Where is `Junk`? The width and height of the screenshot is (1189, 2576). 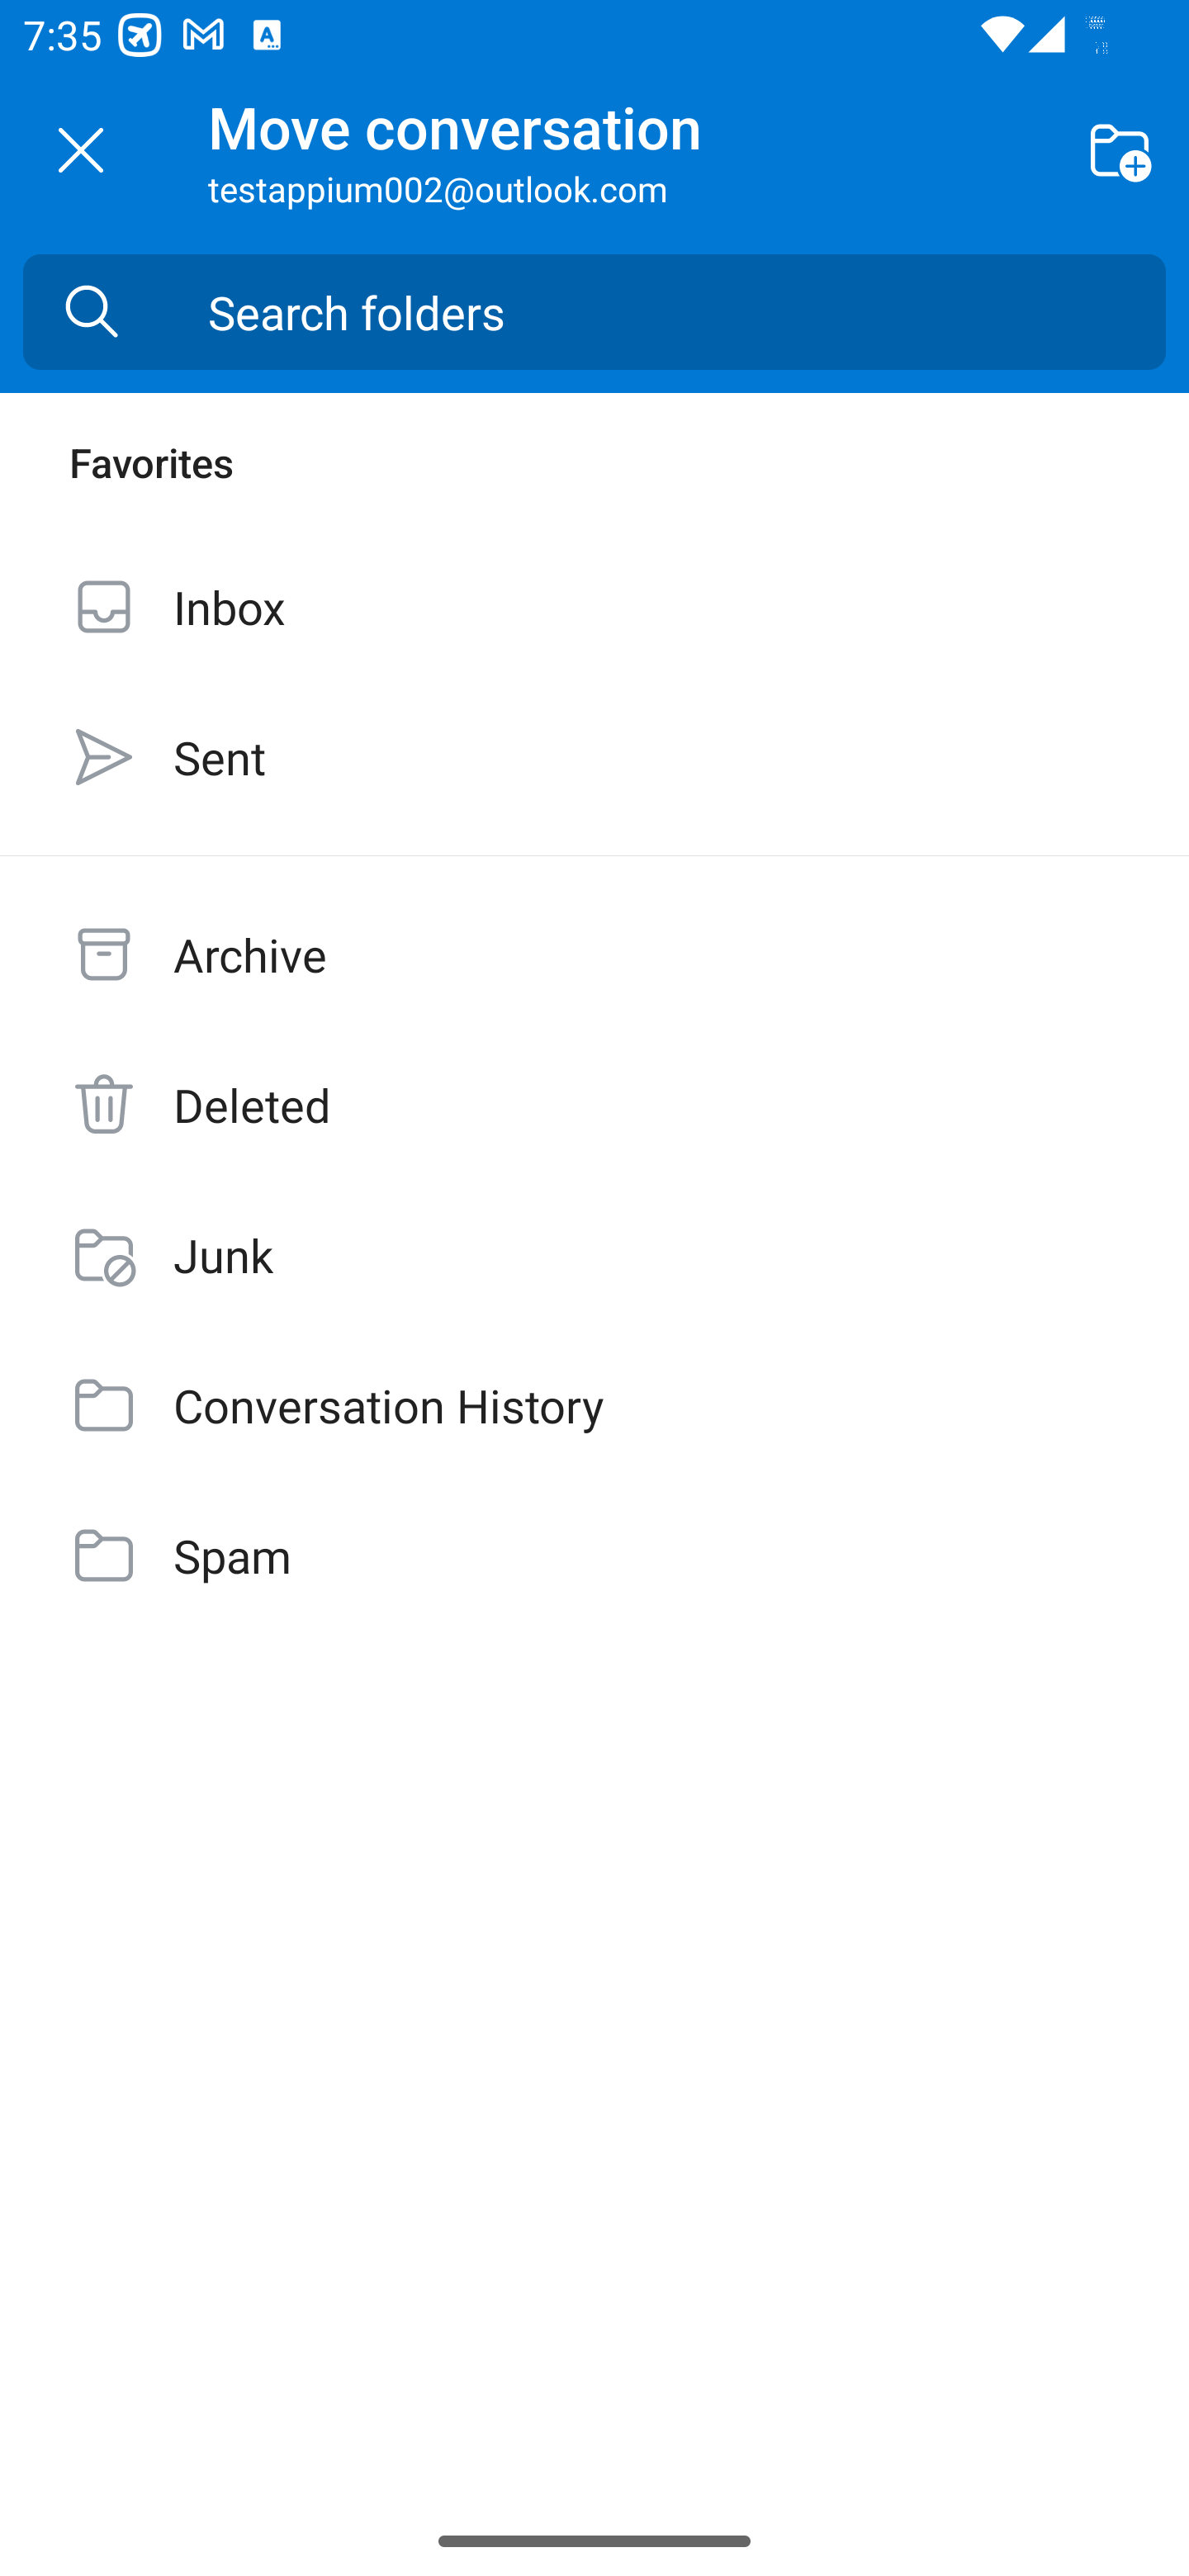
Junk is located at coordinates (594, 1253).